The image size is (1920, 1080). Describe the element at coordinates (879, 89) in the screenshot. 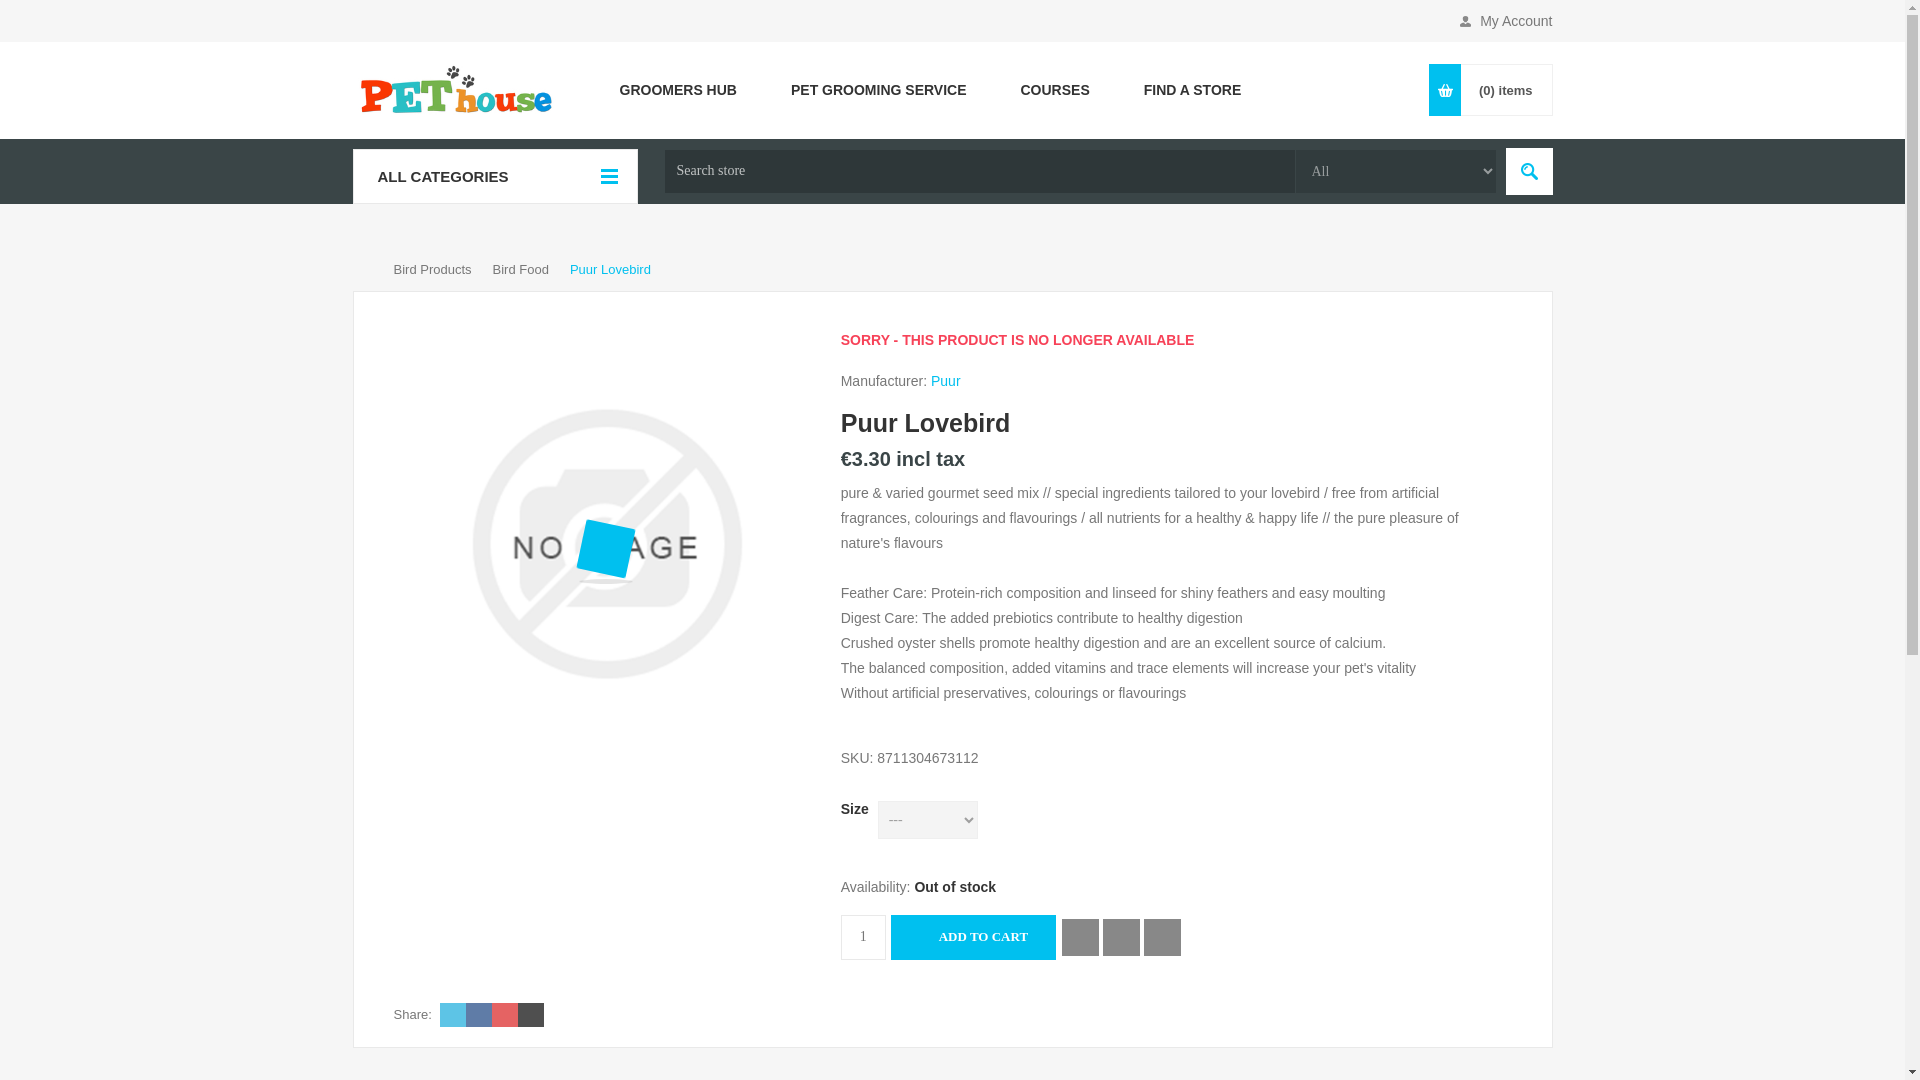

I see `Pet Grooming Service` at that location.